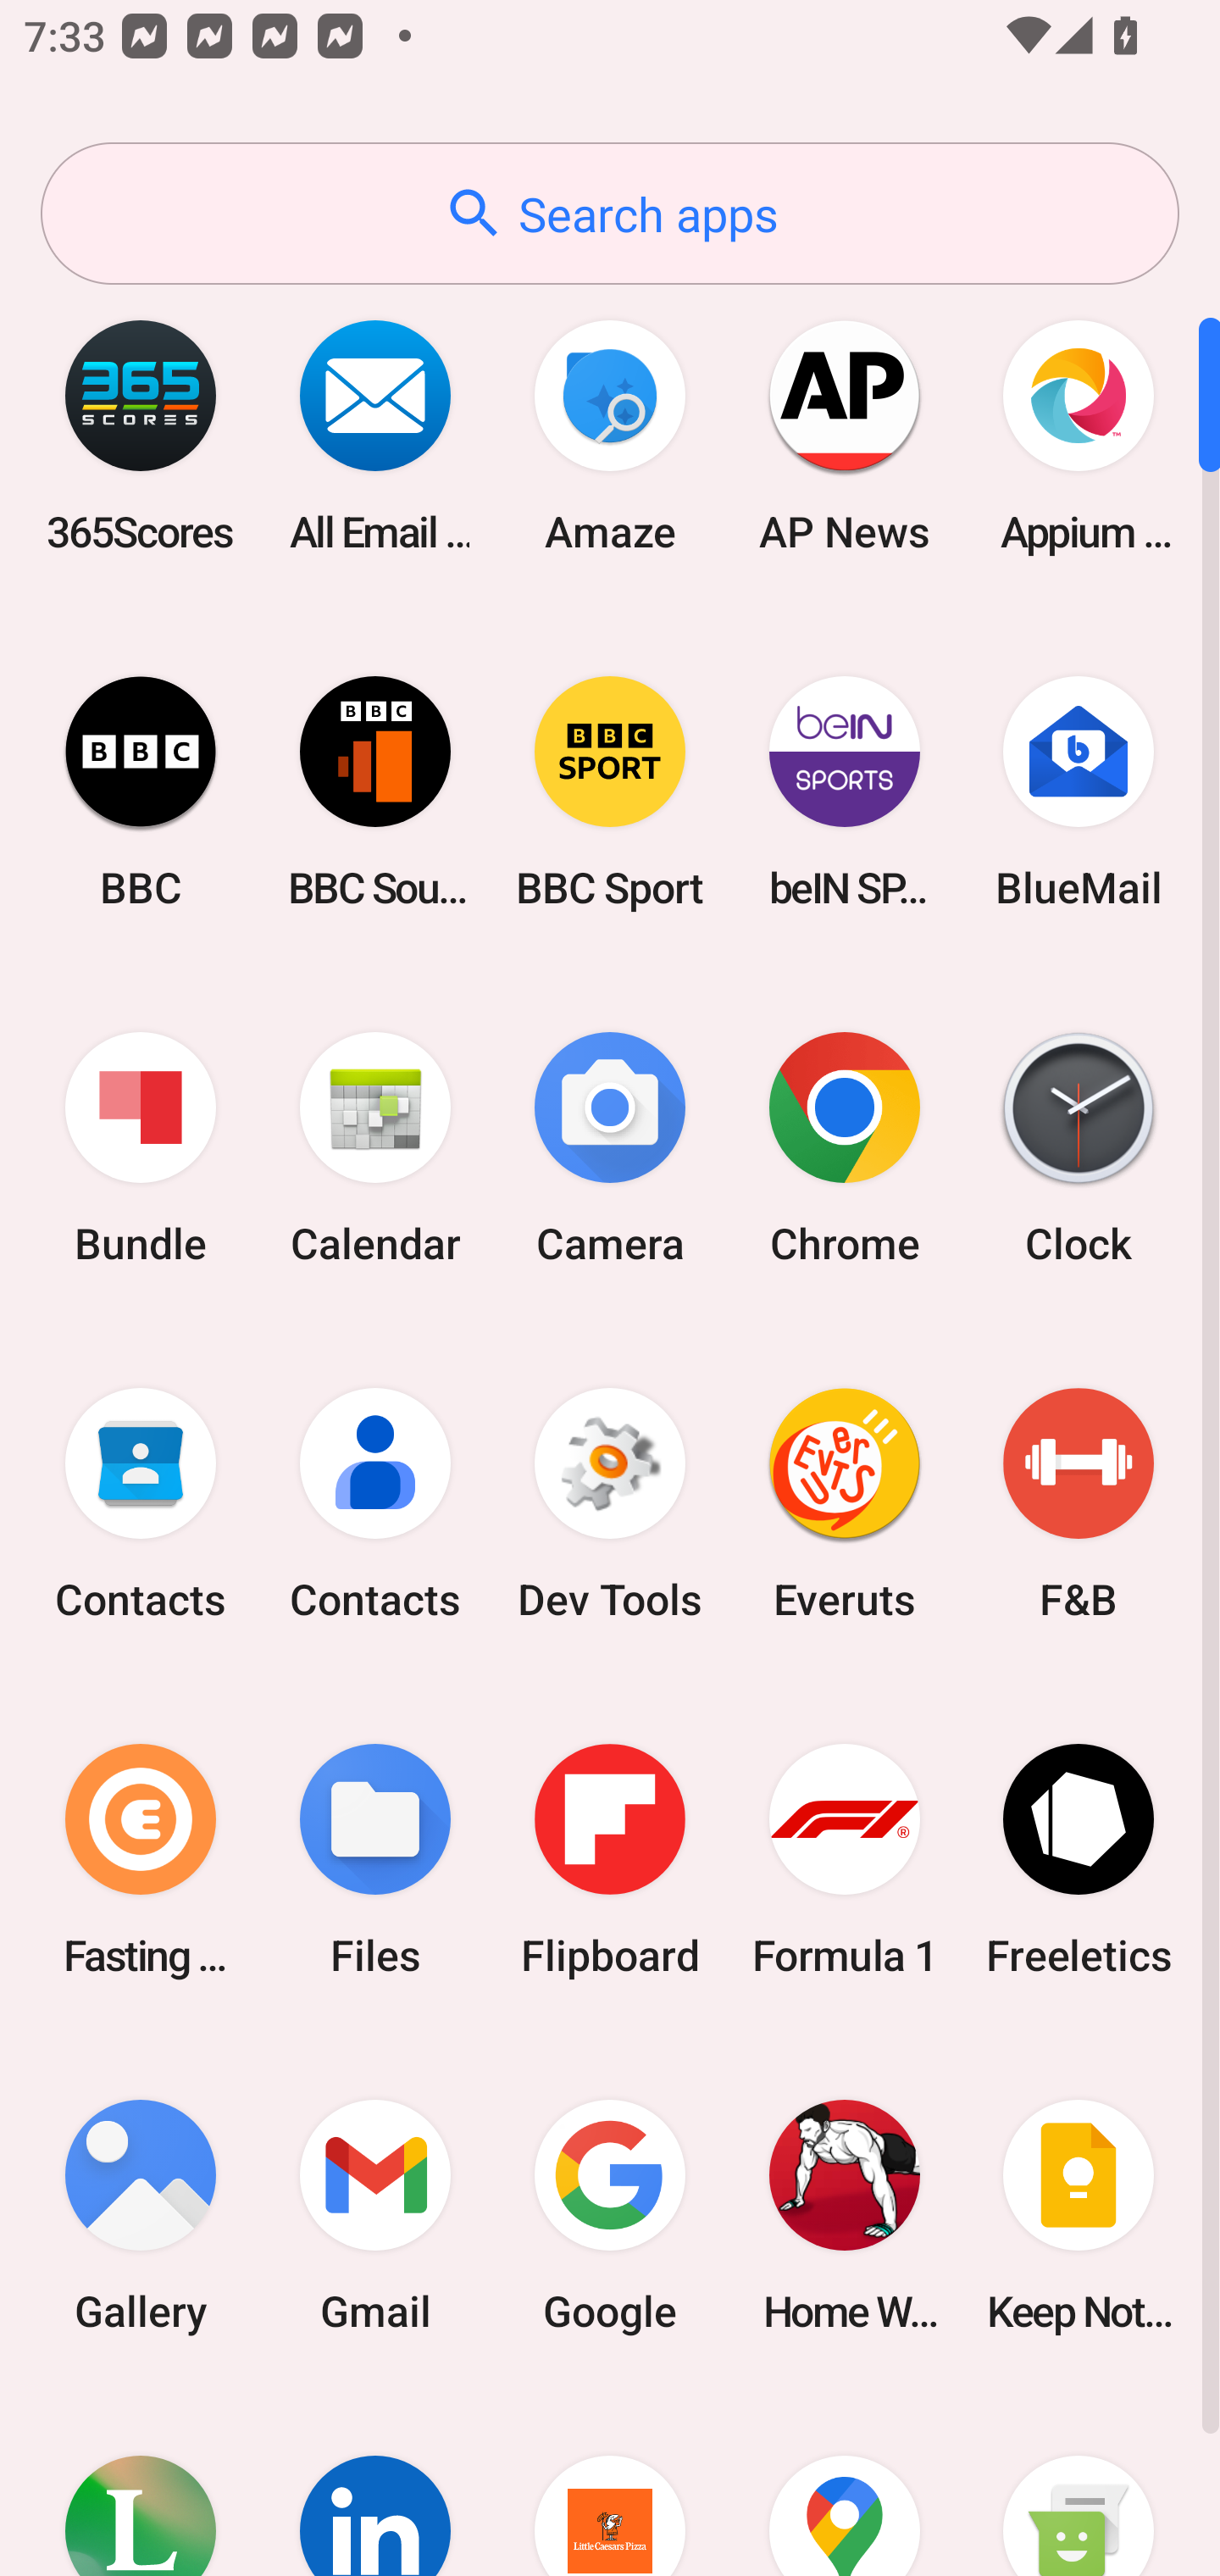 This screenshot has width=1220, height=2576. What do you see at coordinates (1079, 2215) in the screenshot?
I see `Keep Notes` at bounding box center [1079, 2215].